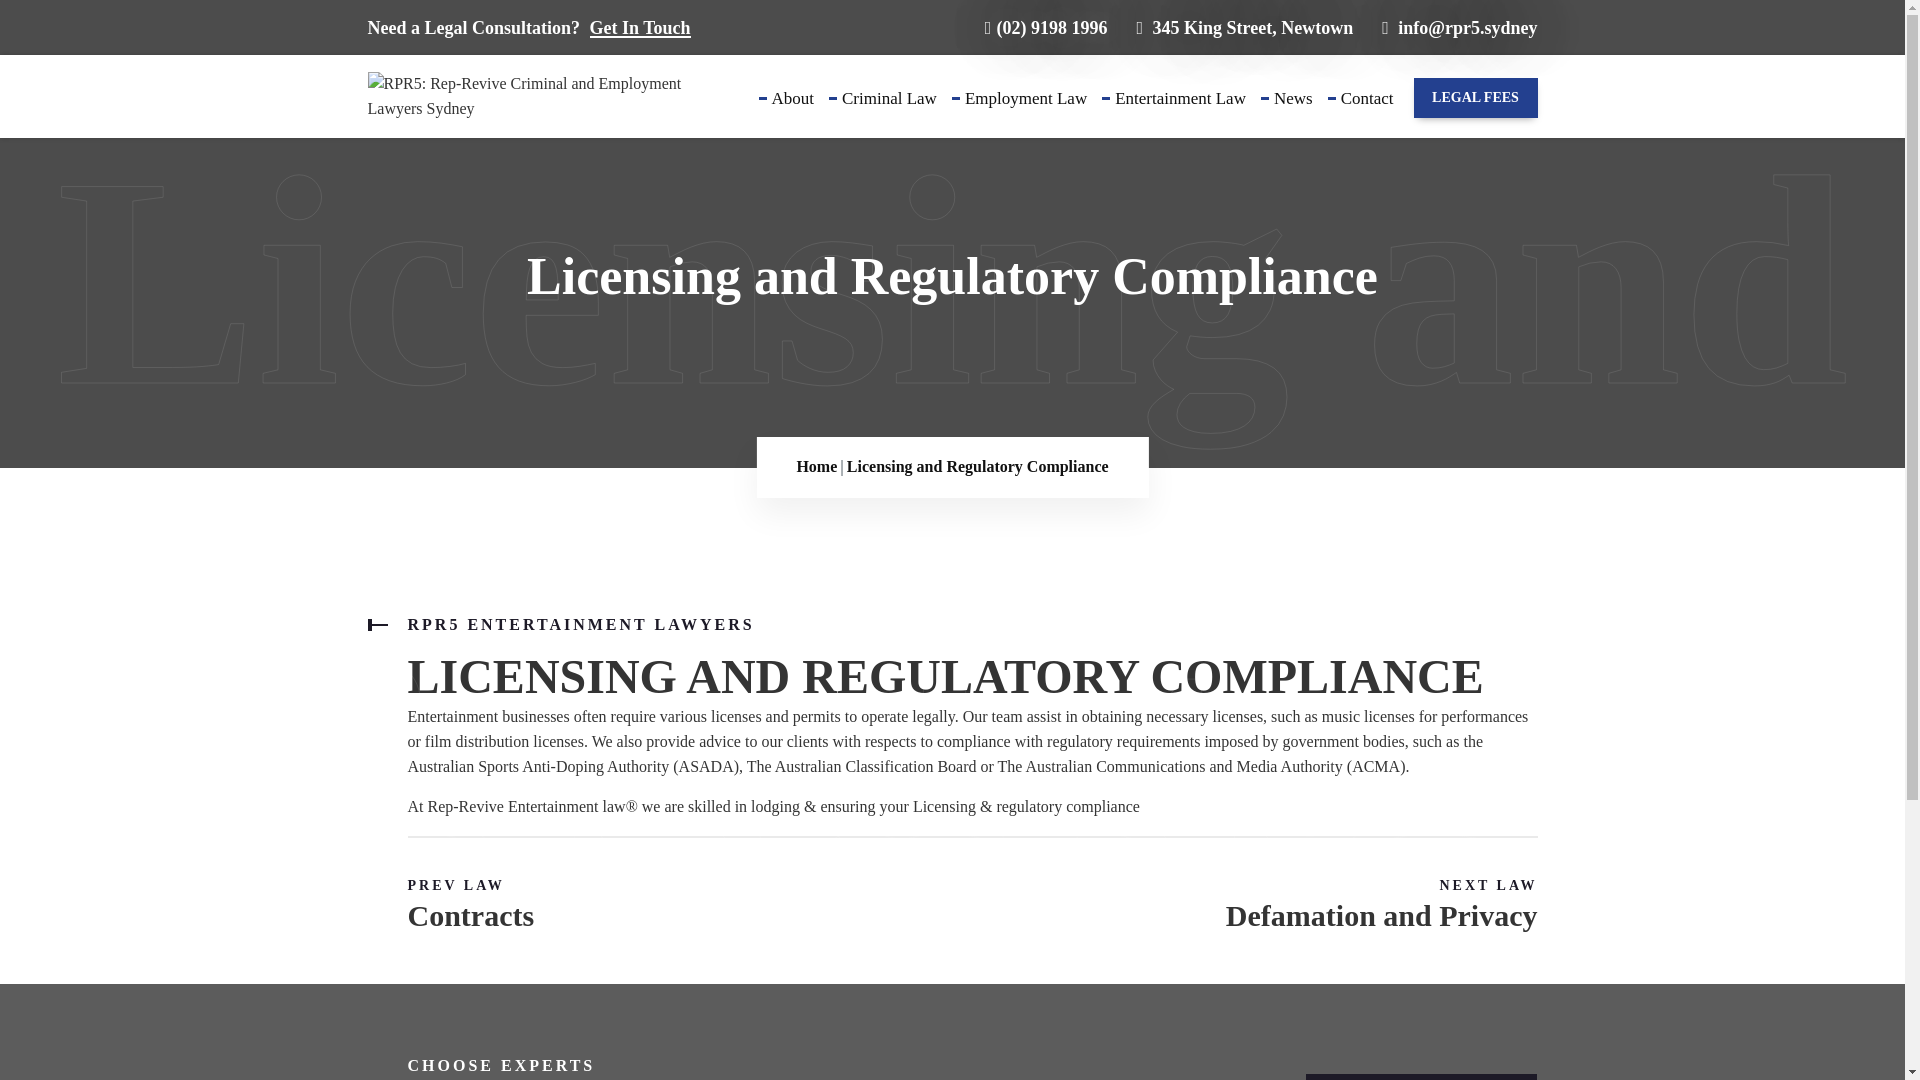 This screenshot has height=1080, width=1920. Describe the element at coordinates (1244, 28) in the screenshot. I see `345 King Street, Newtown` at that location.